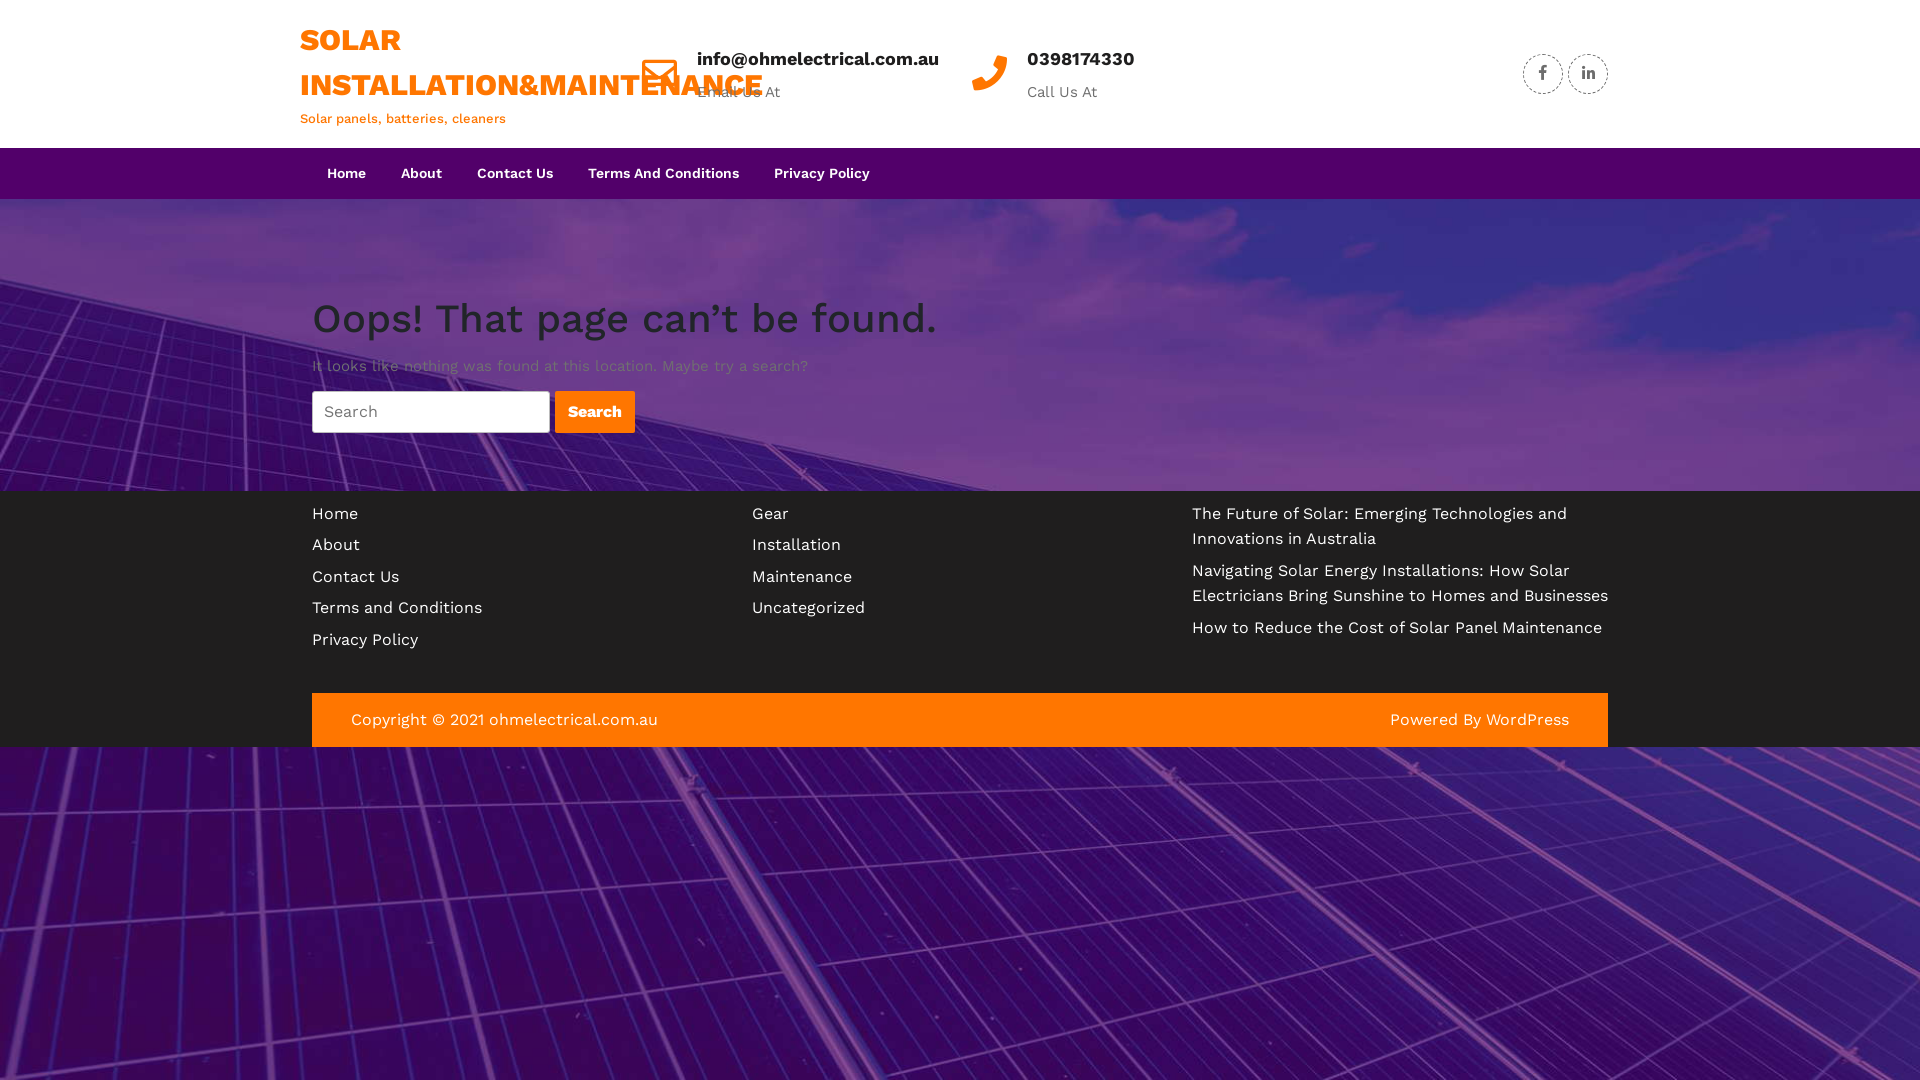  I want to click on 0398174330
0398174330, so click(1081, 58).